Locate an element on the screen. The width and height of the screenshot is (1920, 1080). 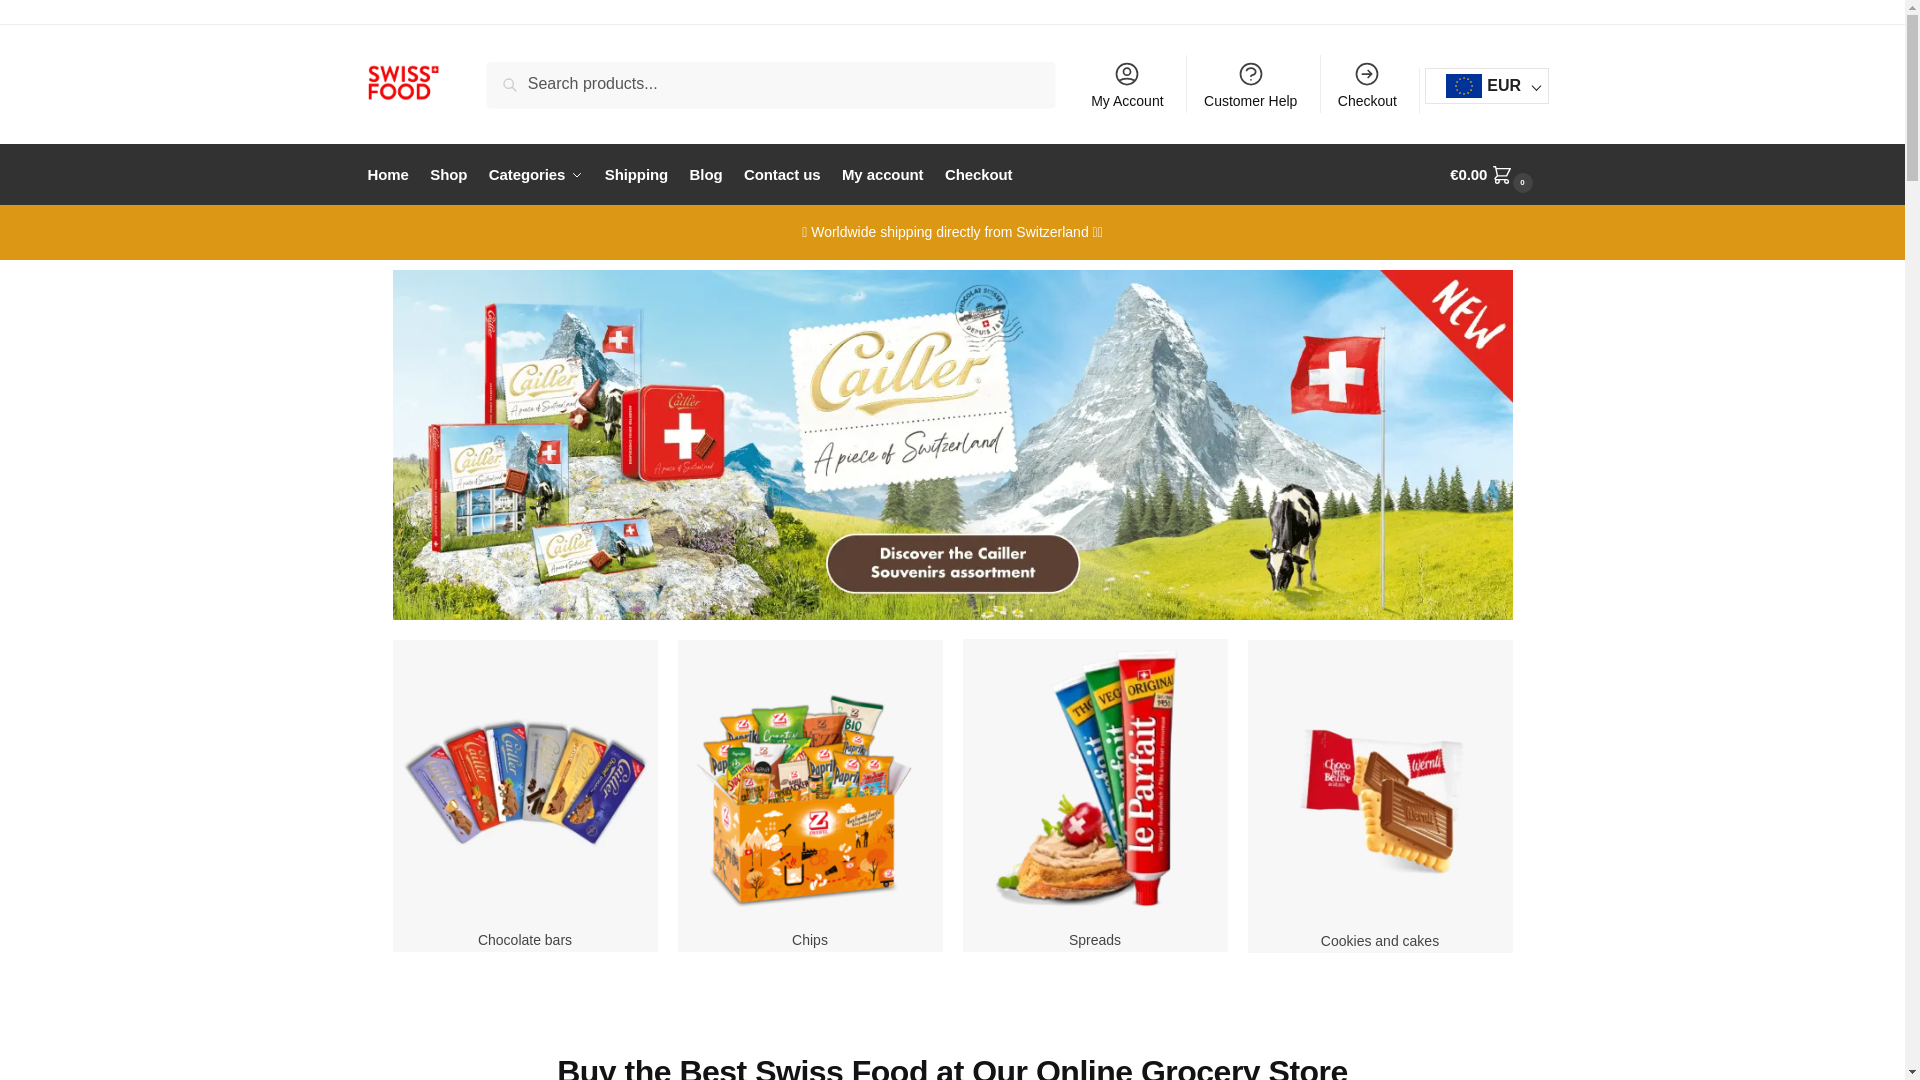
My Account is located at coordinates (1127, 84).